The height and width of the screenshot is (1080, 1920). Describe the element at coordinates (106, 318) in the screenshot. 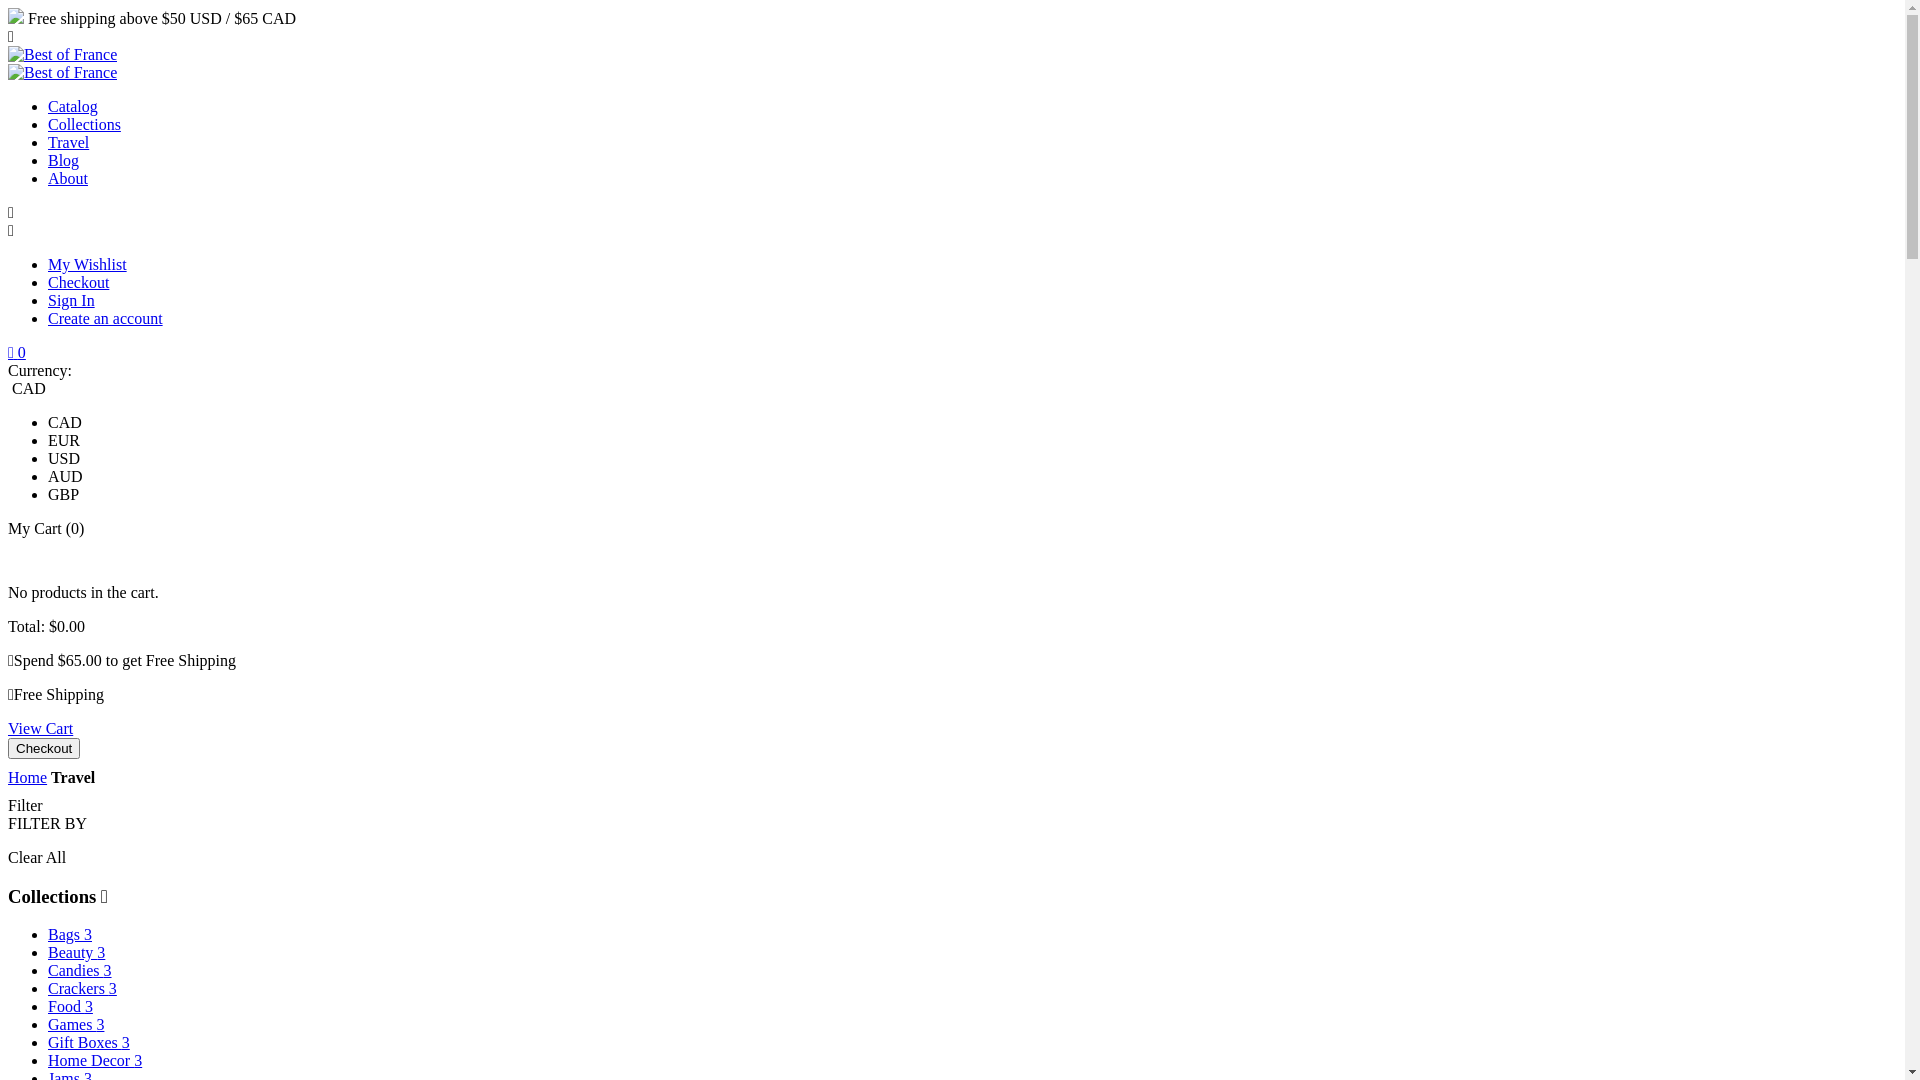

I see `Create an account` at that location.